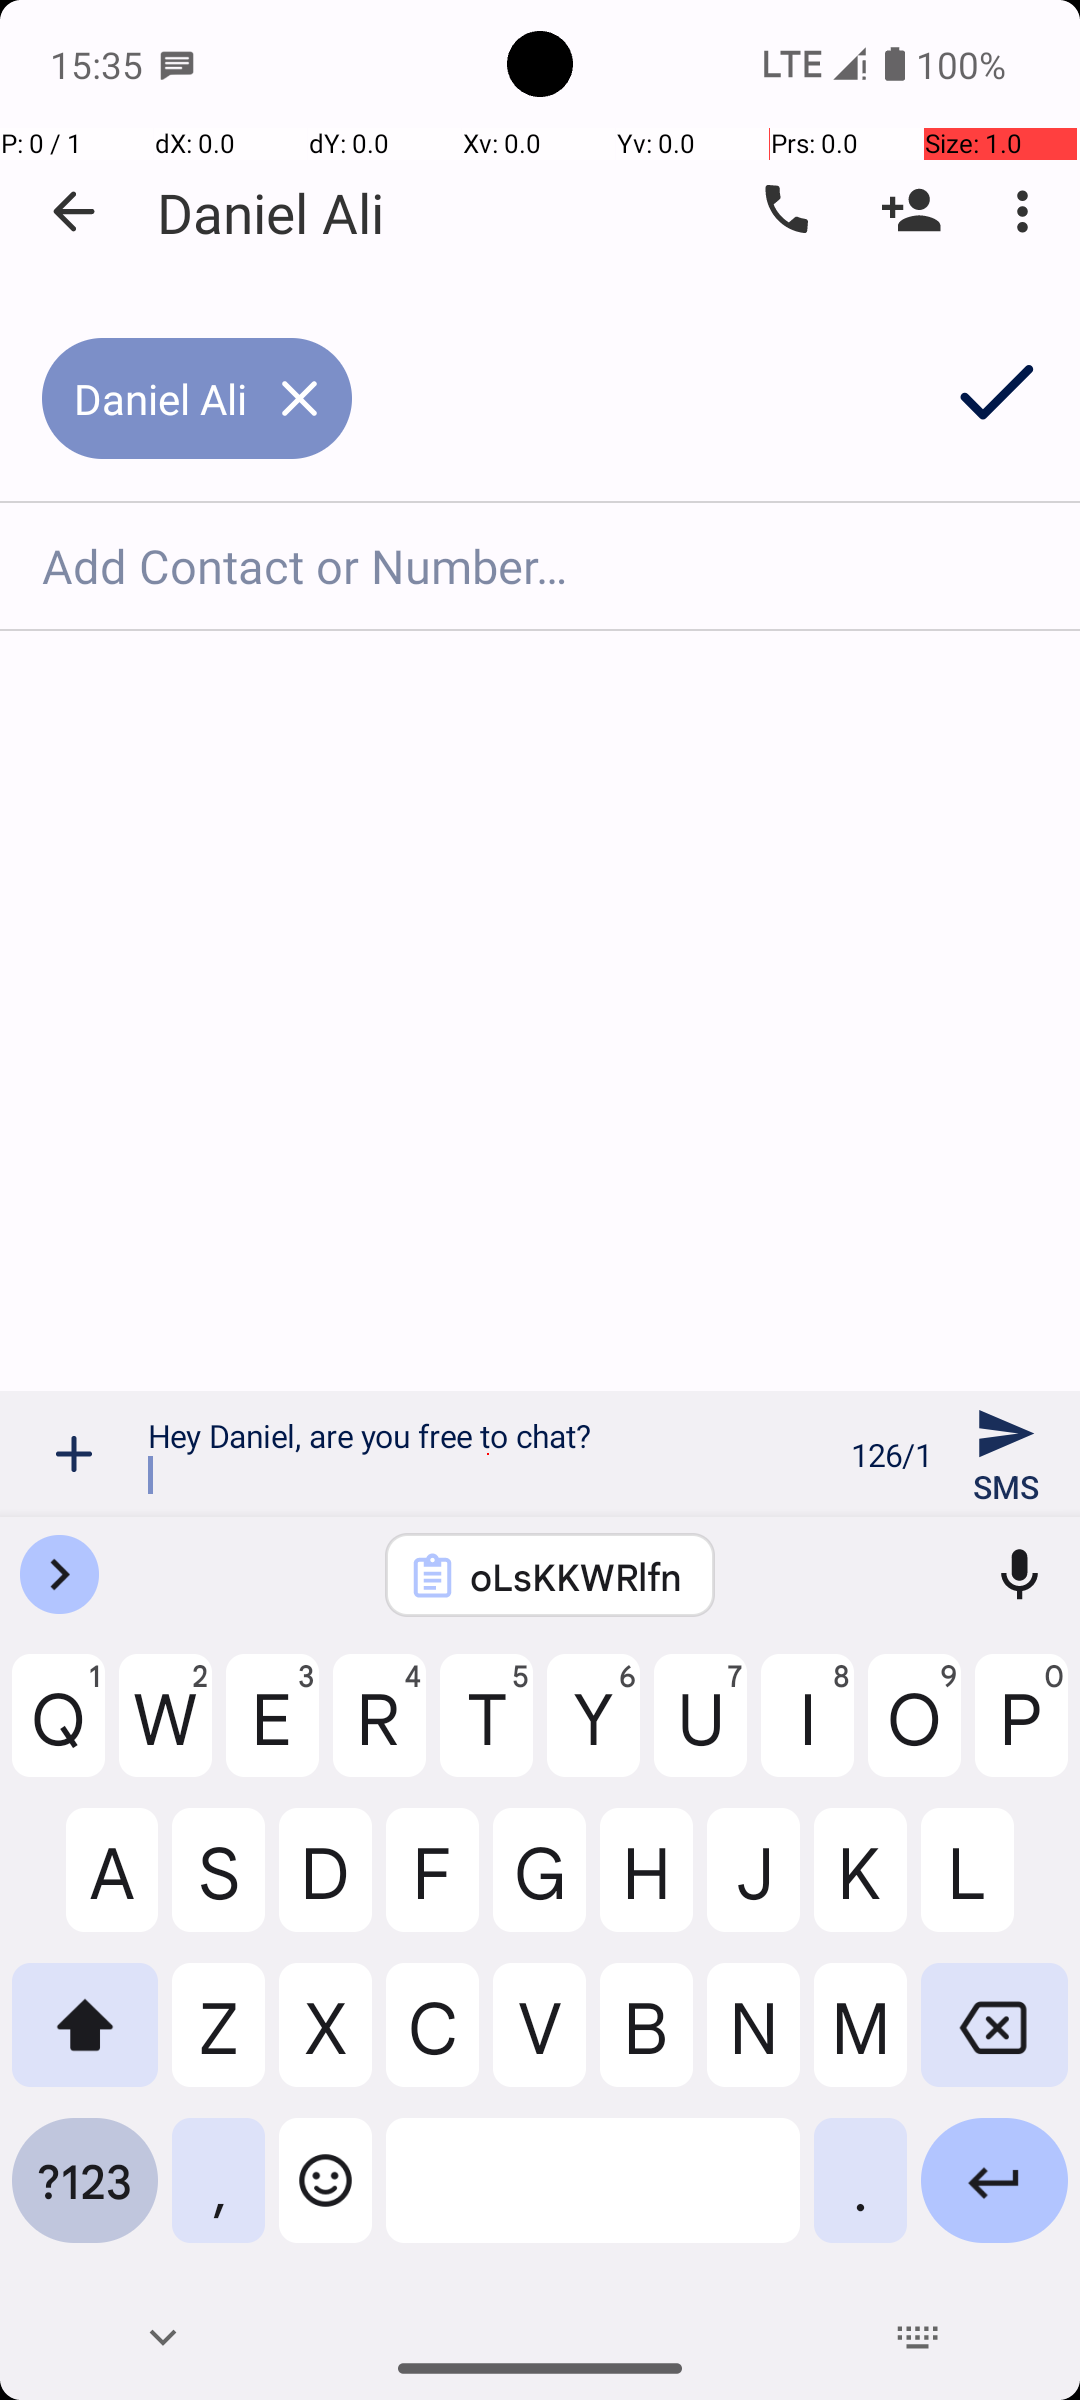  I want to click on SMS Messenger notification: Isla da Silva, so click(177, 64).